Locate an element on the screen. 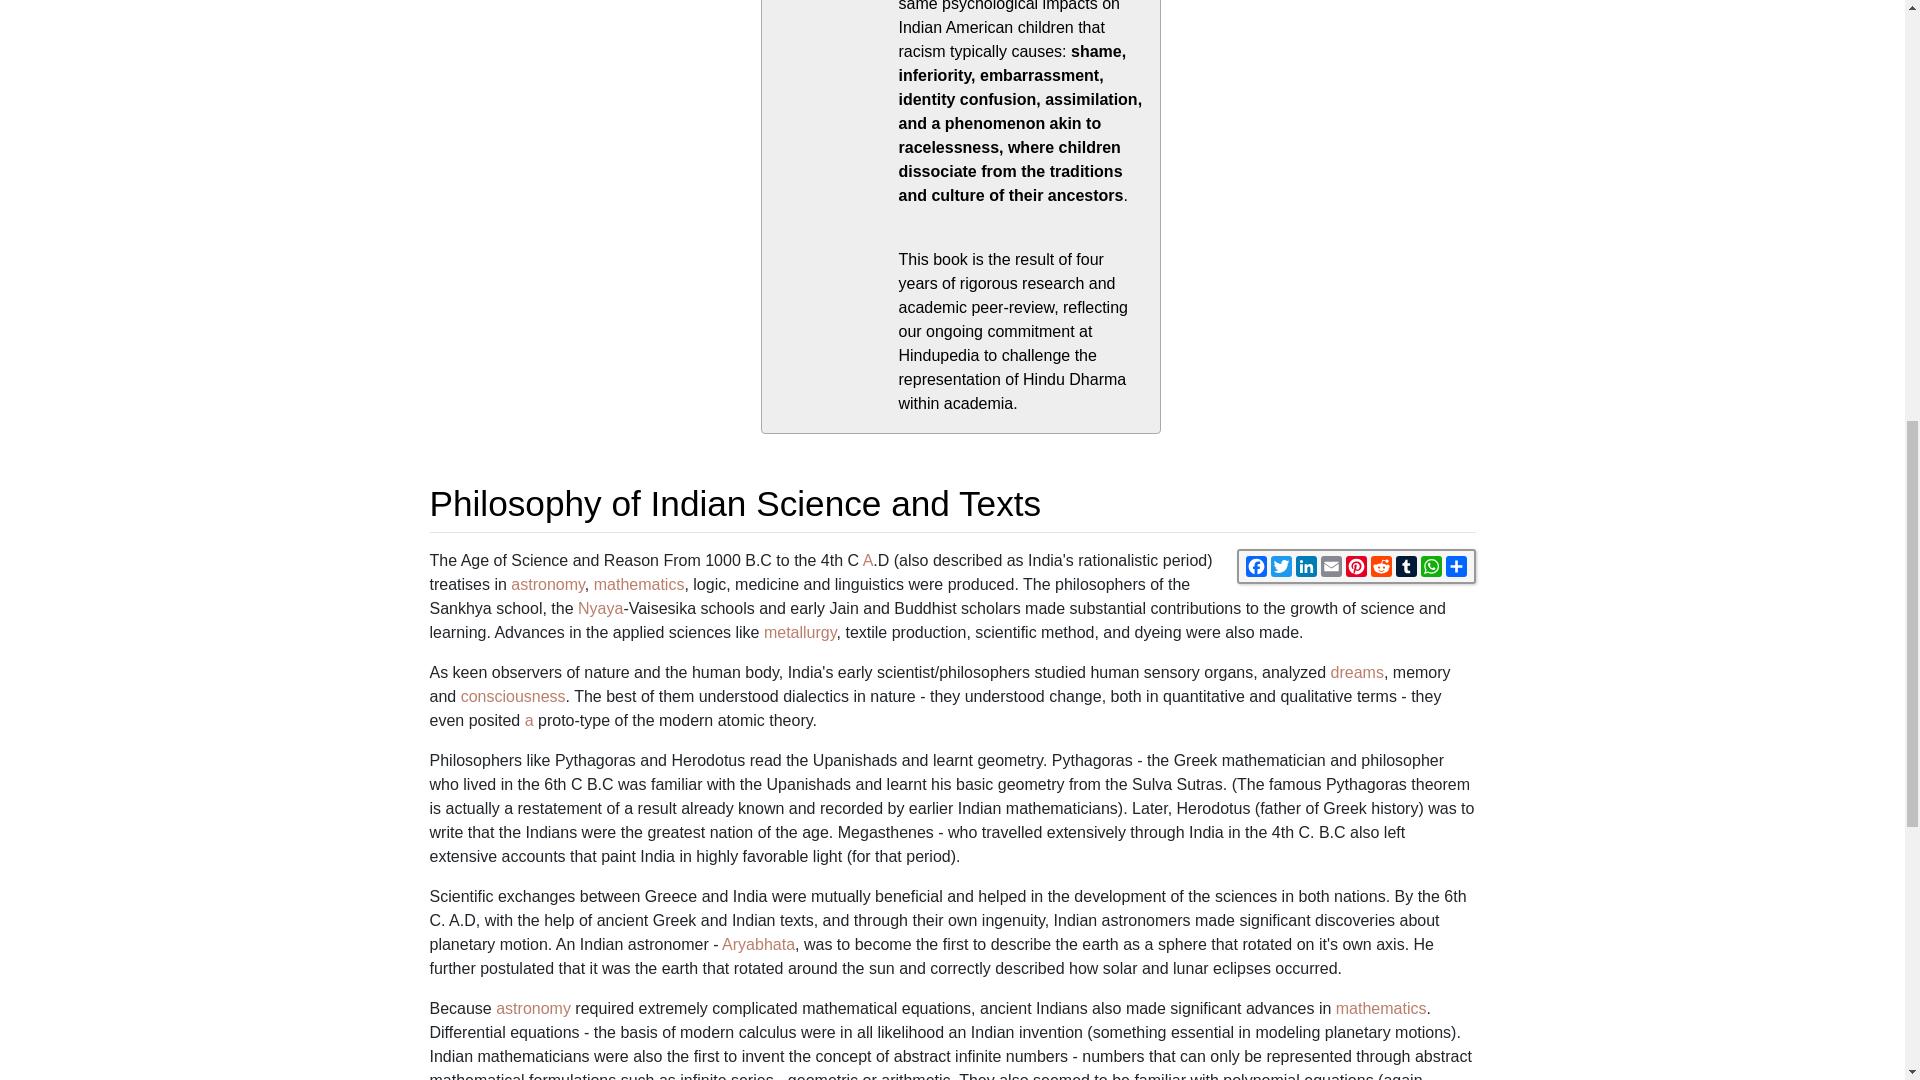  Share is located at coordinates (1456, 566).